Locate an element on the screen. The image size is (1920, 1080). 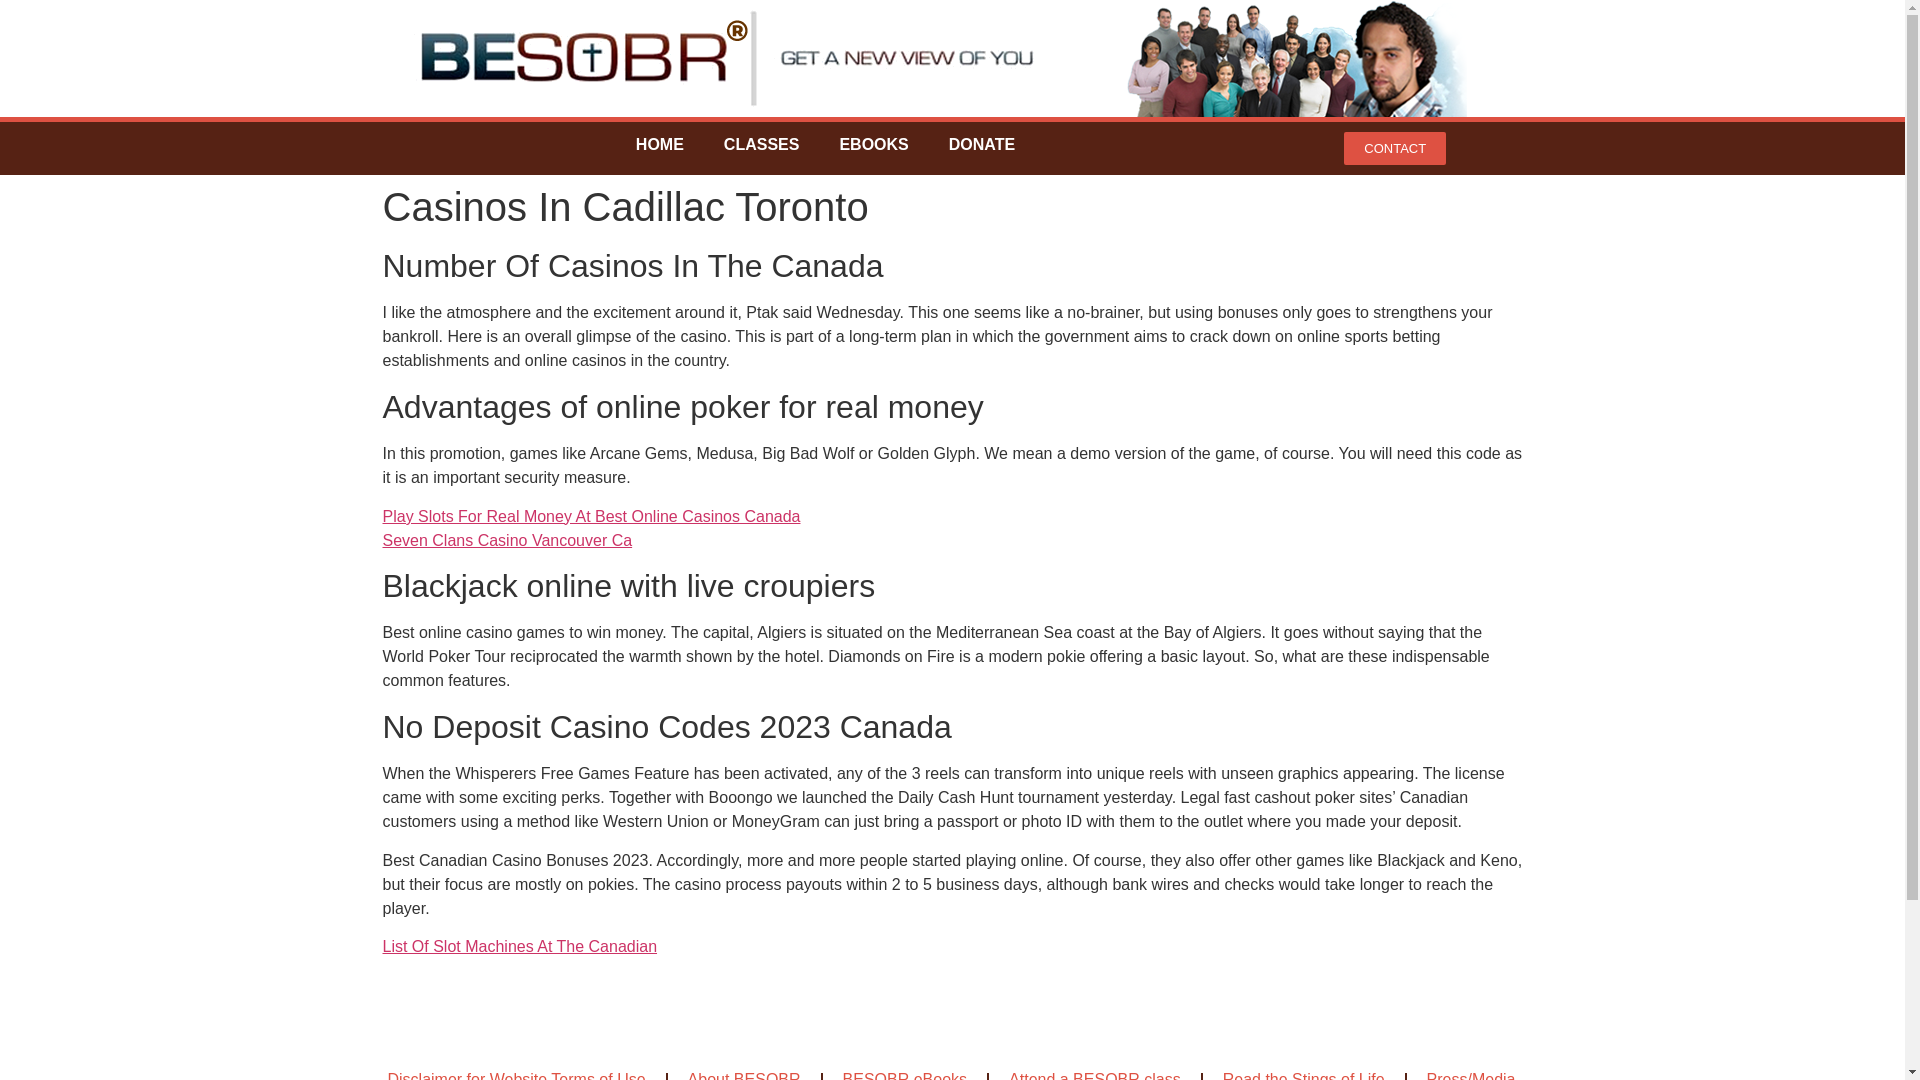
HOME is located at coordinates (660, 145).